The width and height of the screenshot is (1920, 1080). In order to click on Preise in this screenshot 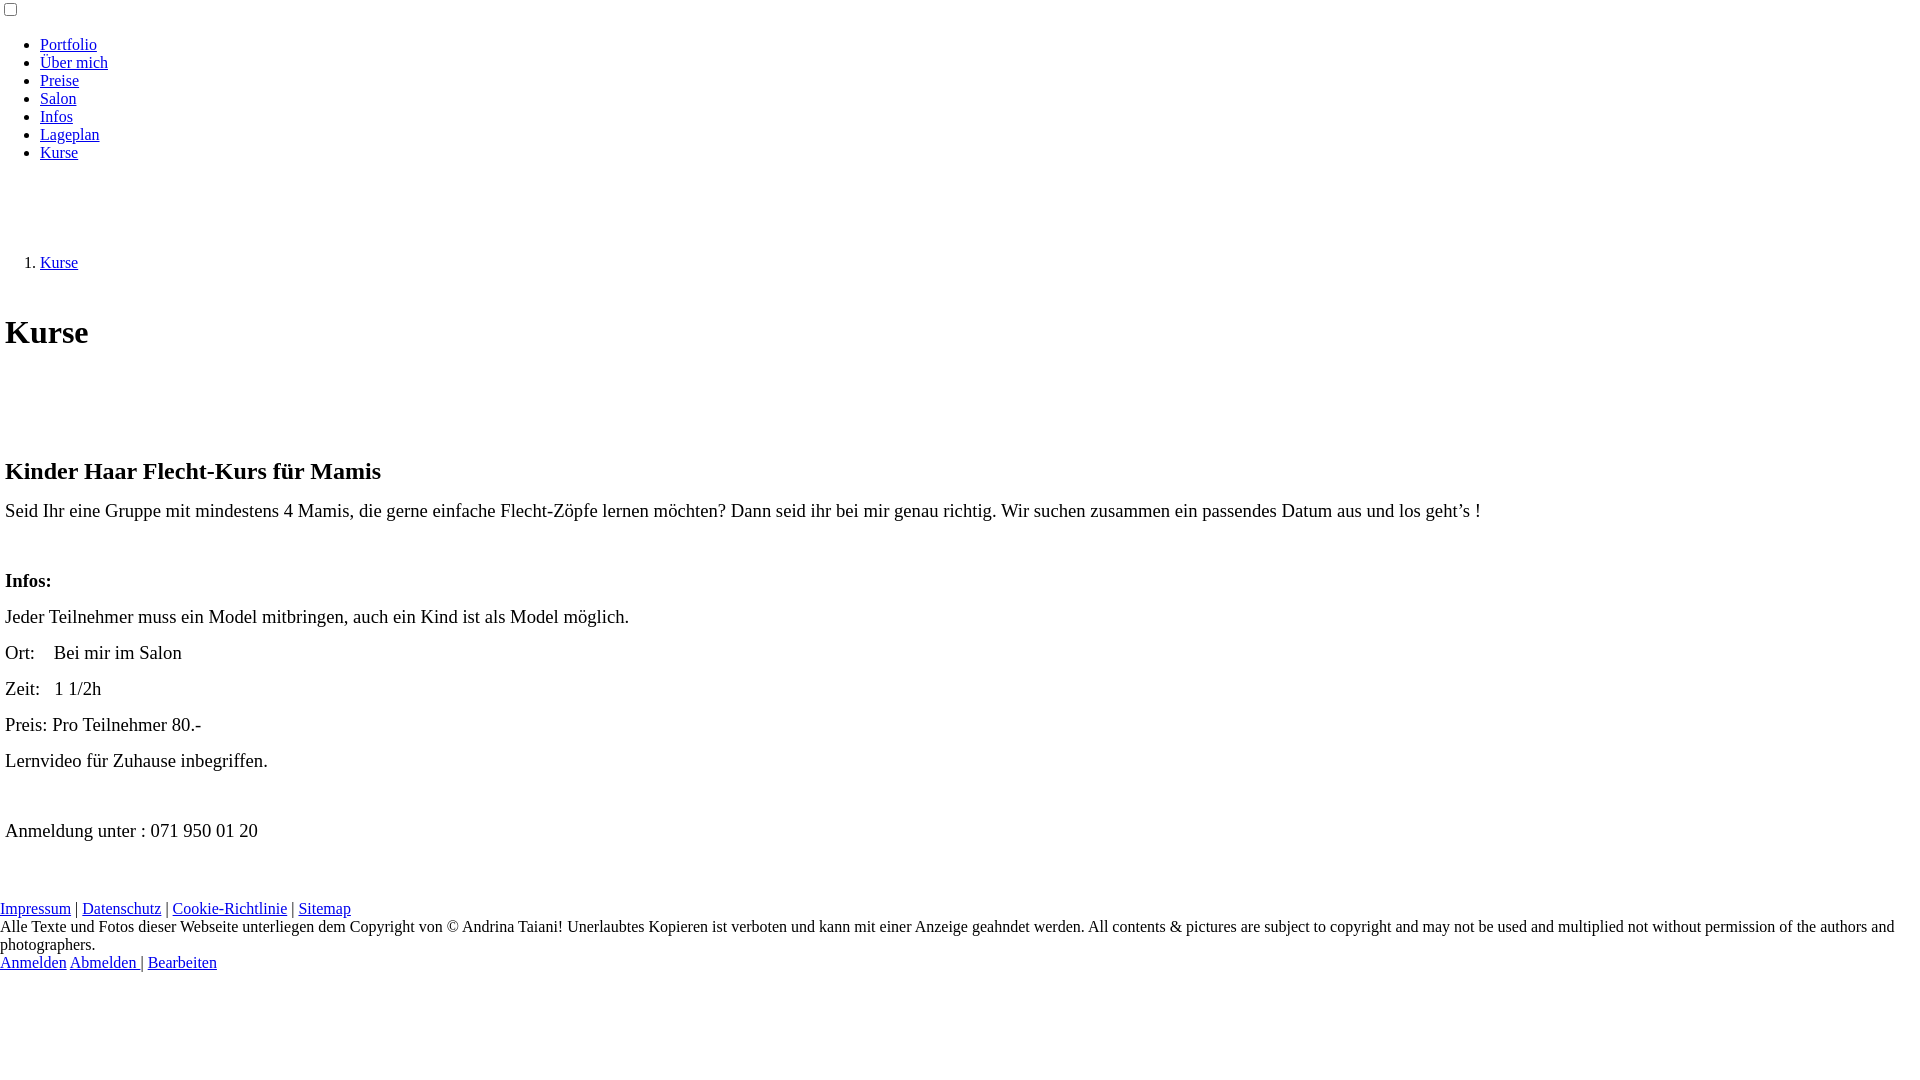, I will do `click(60, 80)`.